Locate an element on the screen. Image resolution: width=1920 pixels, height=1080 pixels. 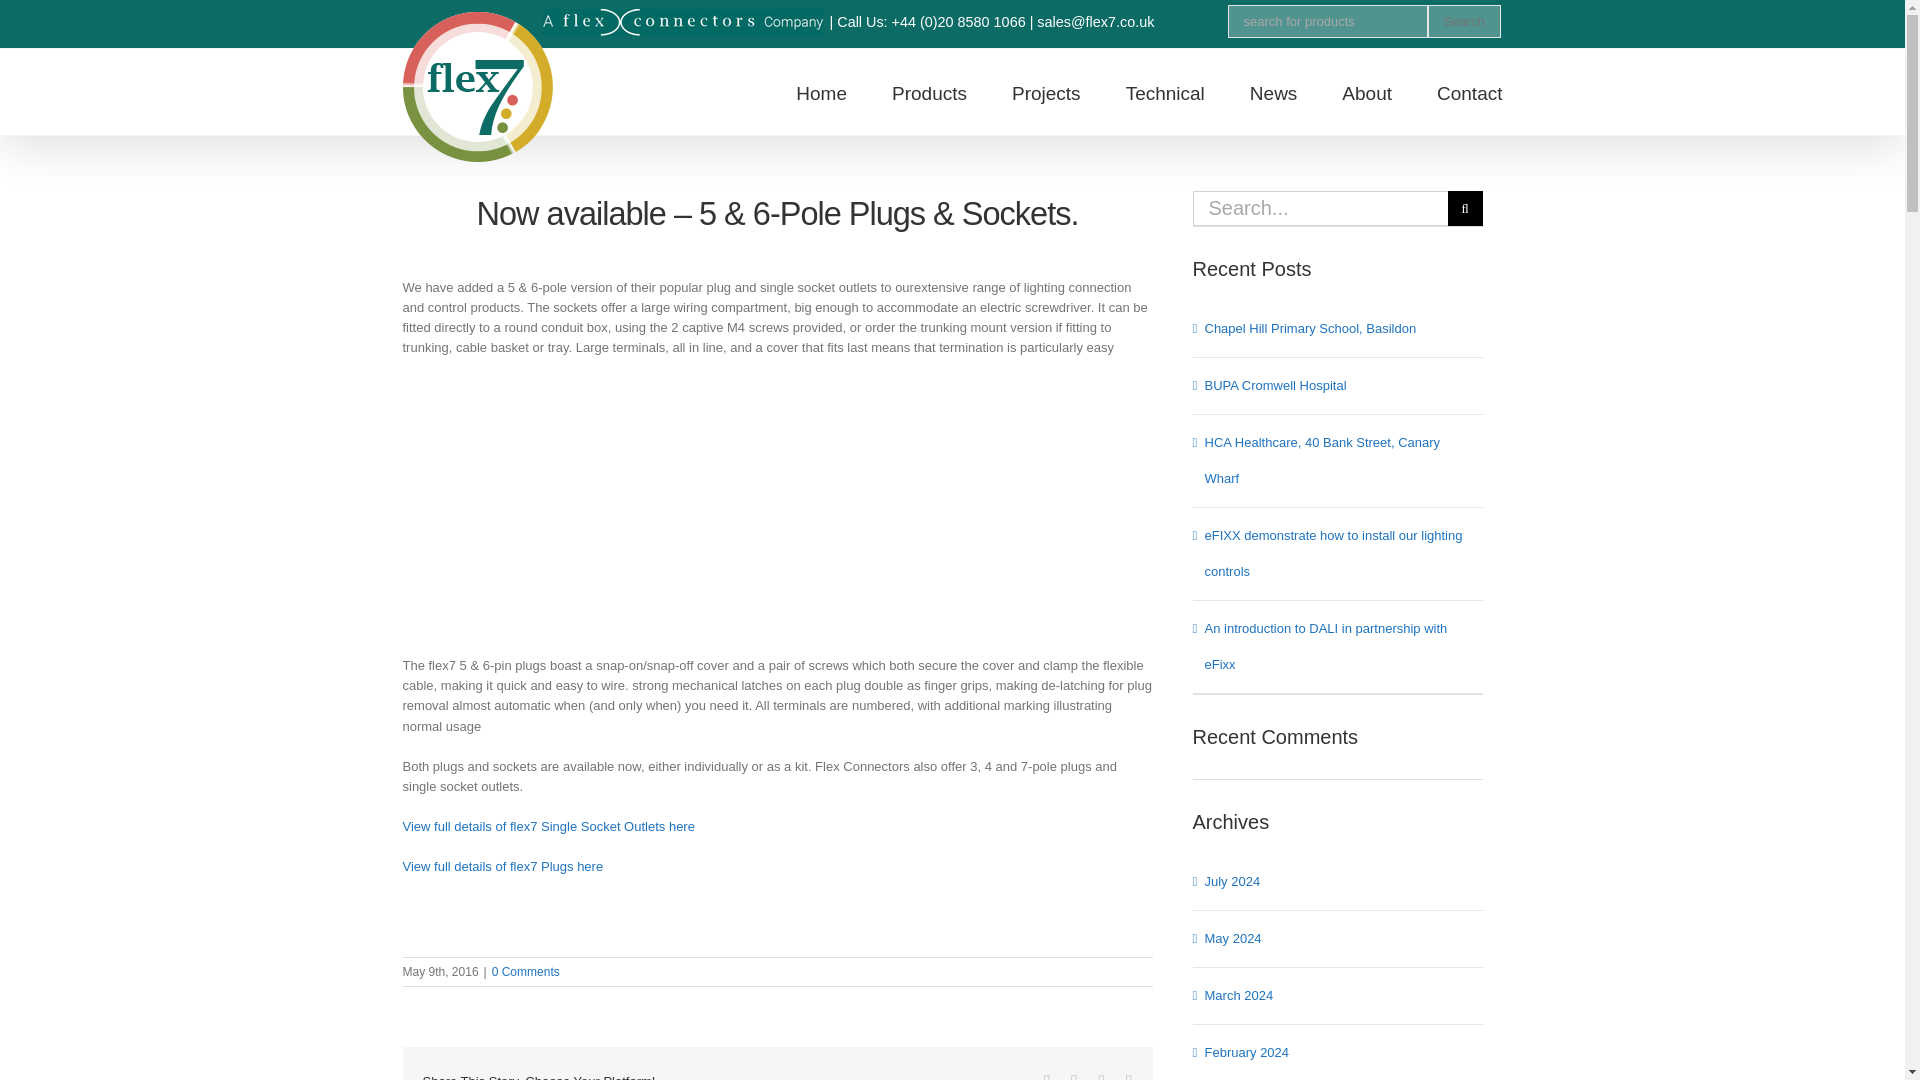
HCA Healthcare, 40 Bank Street, Canary Wharf is located at coordinates (1322, 460).